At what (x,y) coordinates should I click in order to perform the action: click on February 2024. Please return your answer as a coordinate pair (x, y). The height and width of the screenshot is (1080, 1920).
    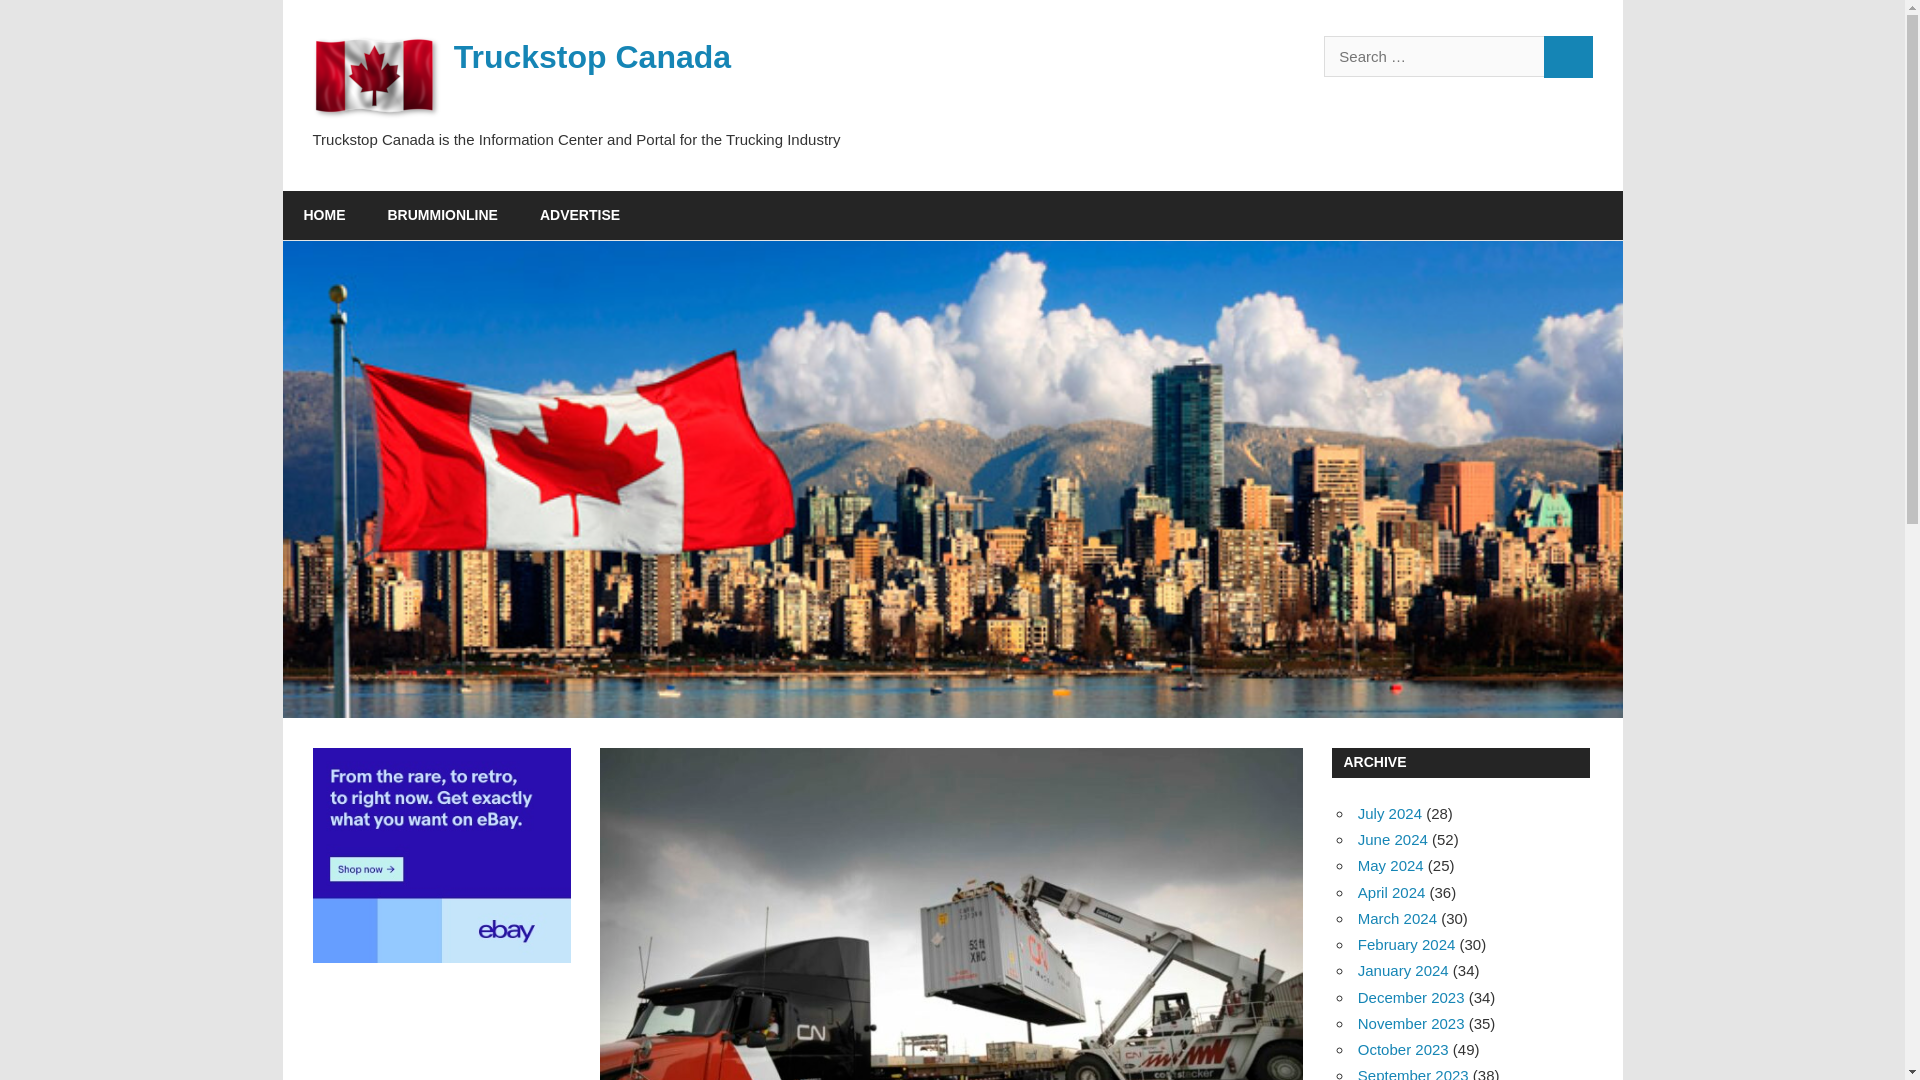
    Looking at the image, I should click on (1406, 944).